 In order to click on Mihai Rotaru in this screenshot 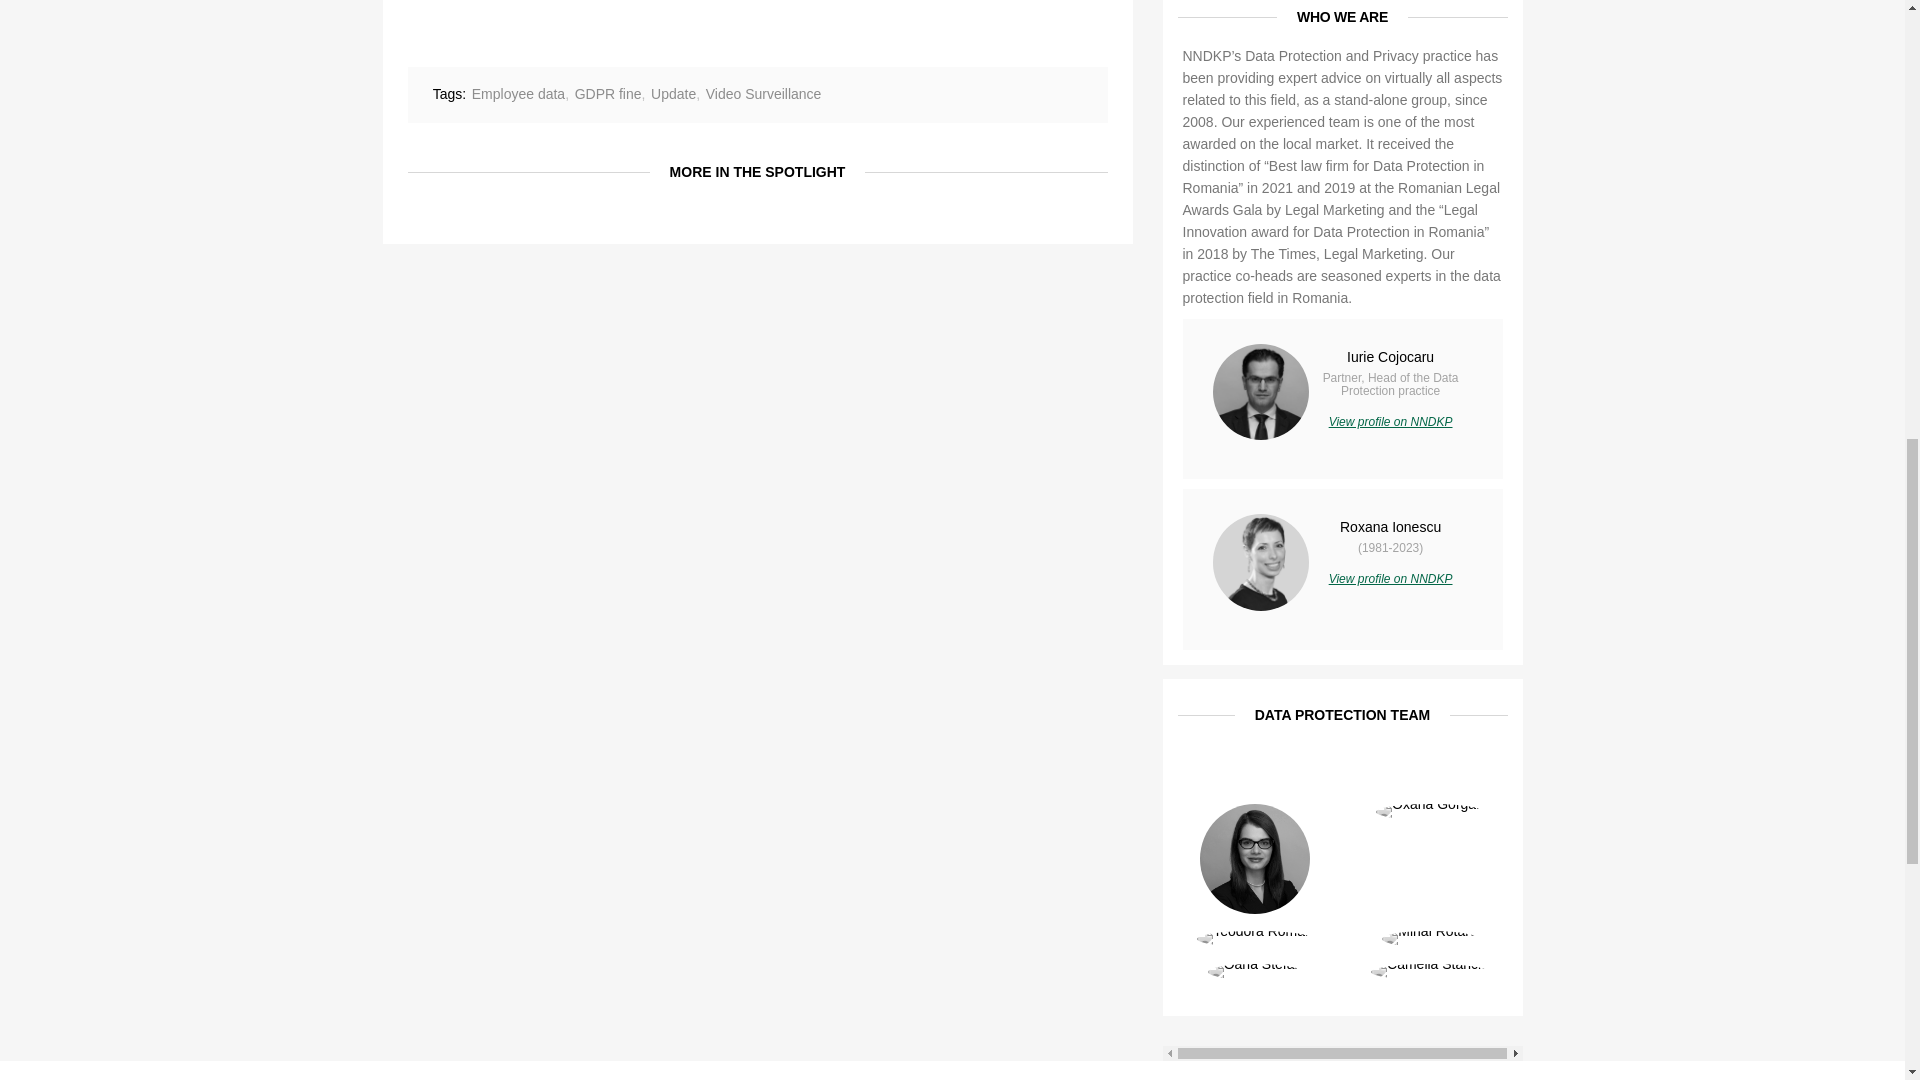, I will do `click(1429, 938)`.